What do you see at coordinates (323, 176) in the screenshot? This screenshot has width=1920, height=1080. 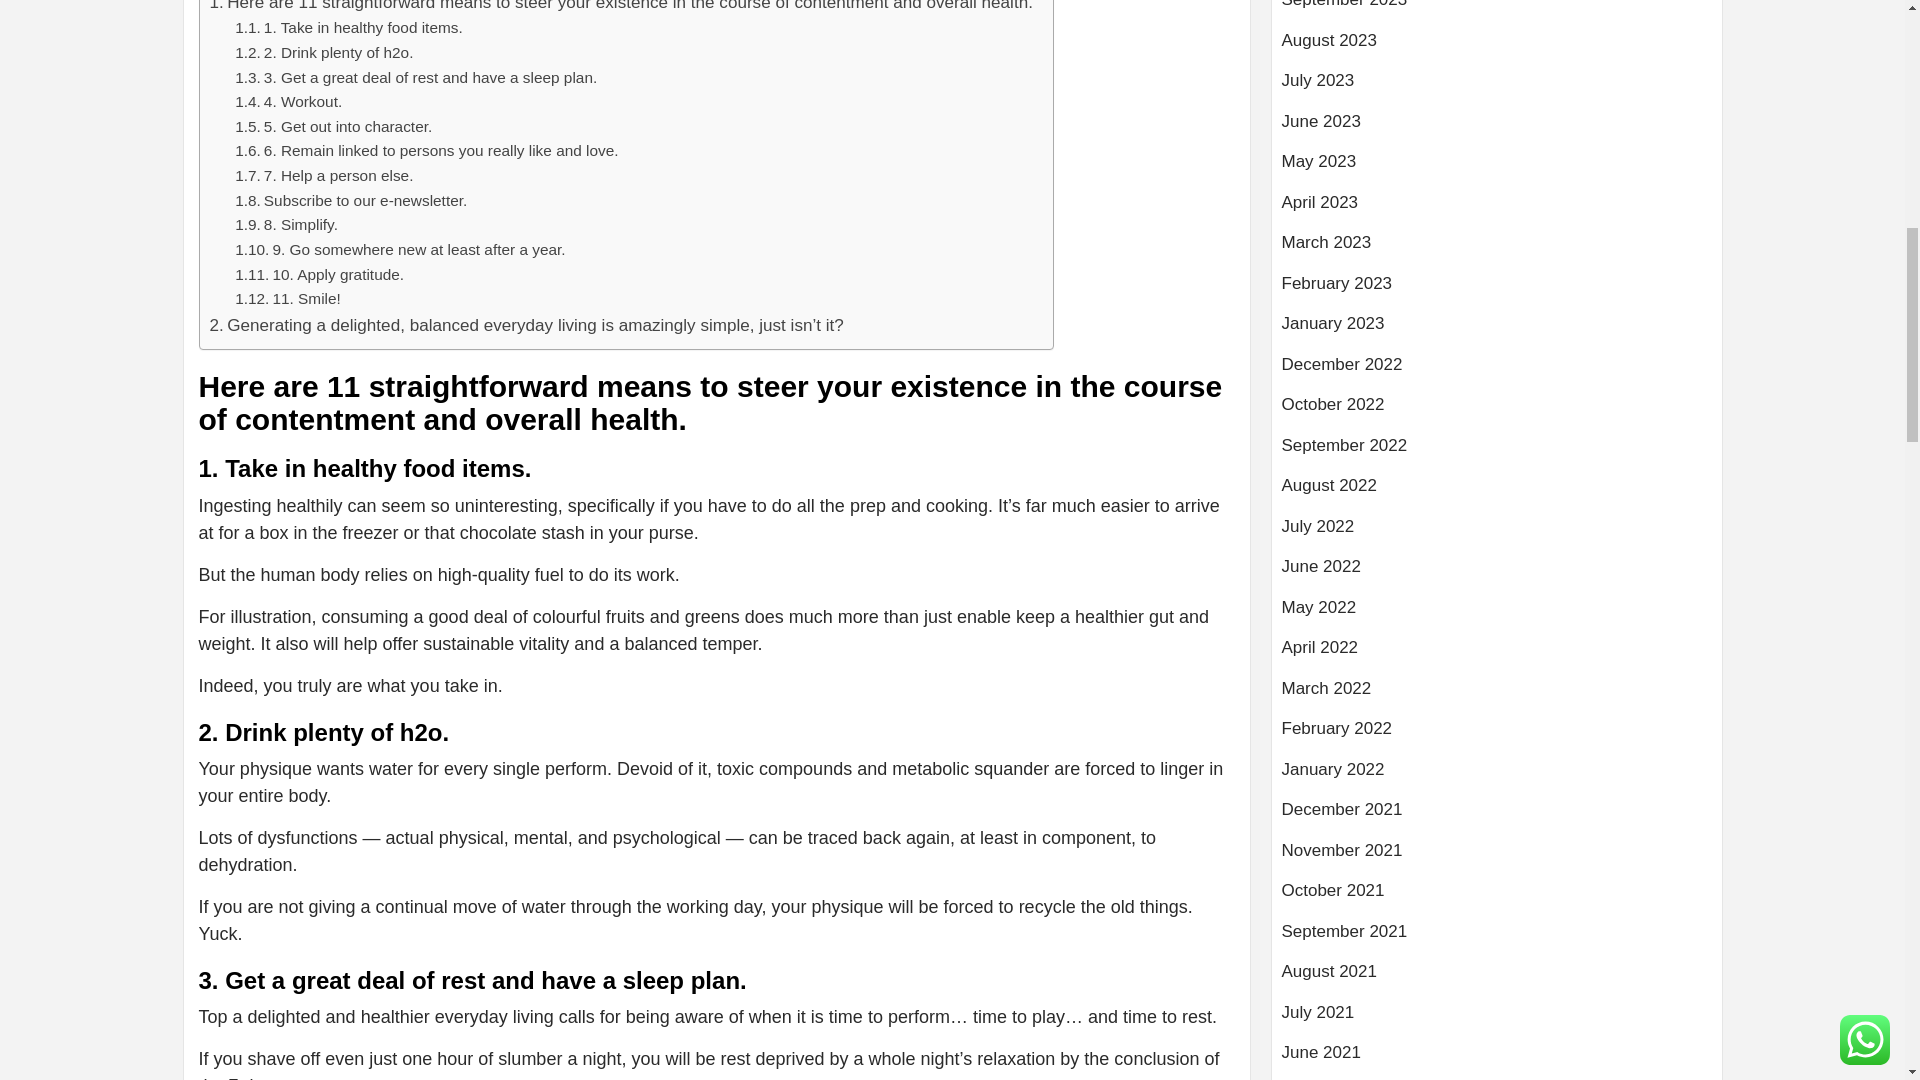 I see `7. Help a person else.` at bounding box center [323, 176].